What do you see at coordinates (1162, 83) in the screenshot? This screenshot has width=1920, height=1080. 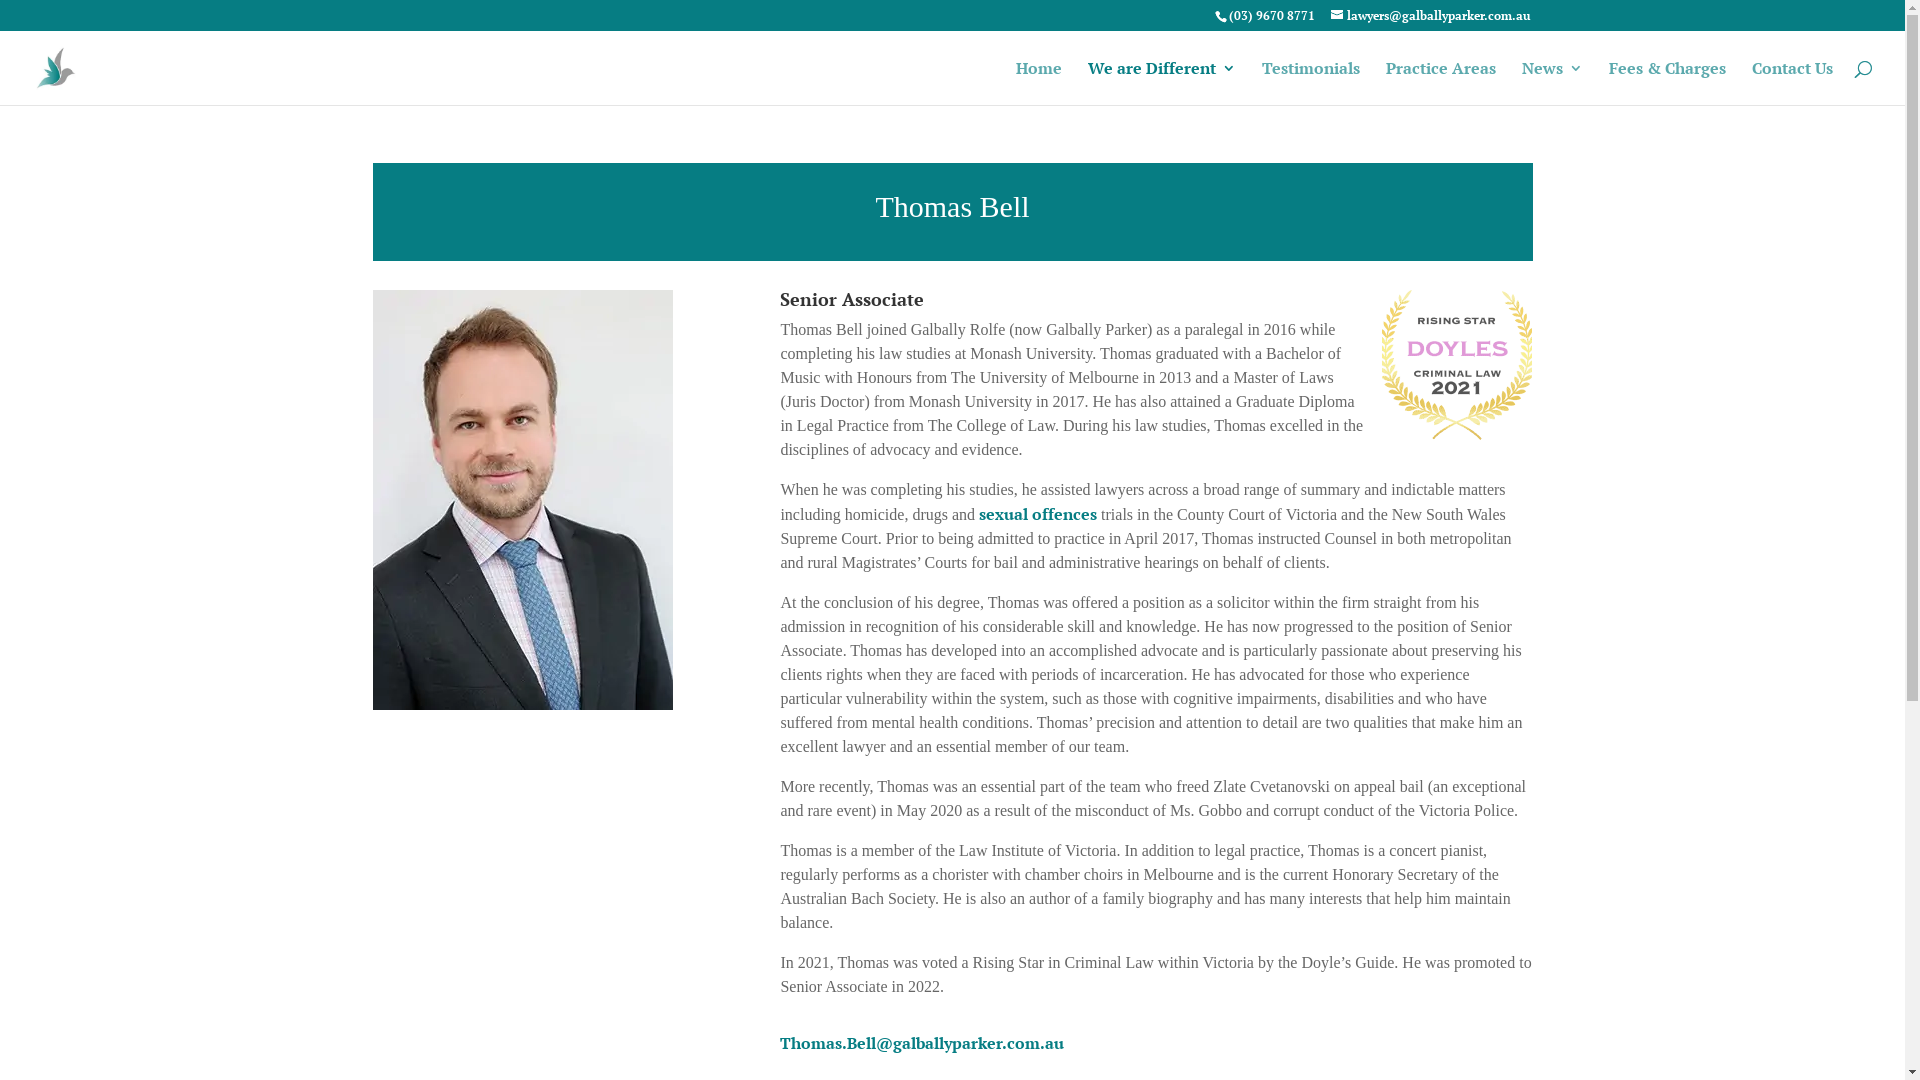 I see `We are Different` at bounding box center [1162, 83].